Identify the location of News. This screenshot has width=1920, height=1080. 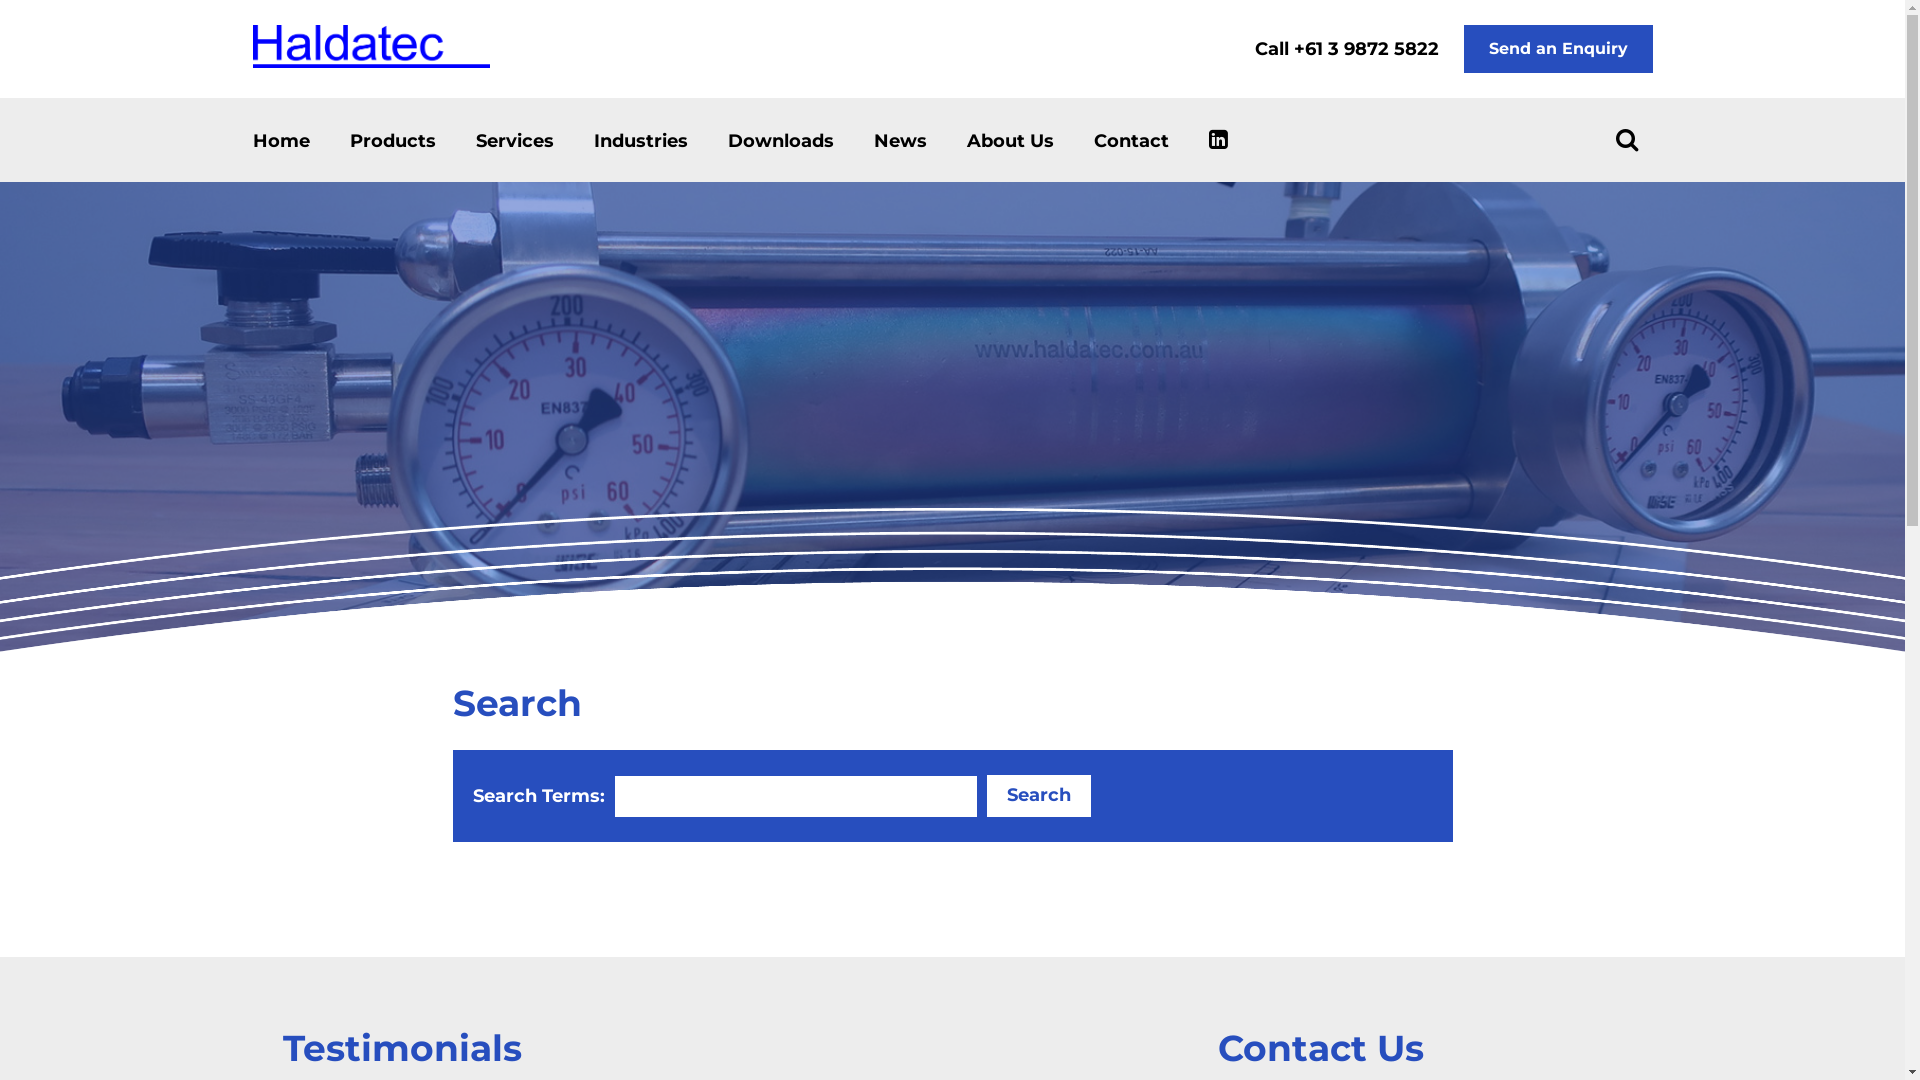
(900, 141).